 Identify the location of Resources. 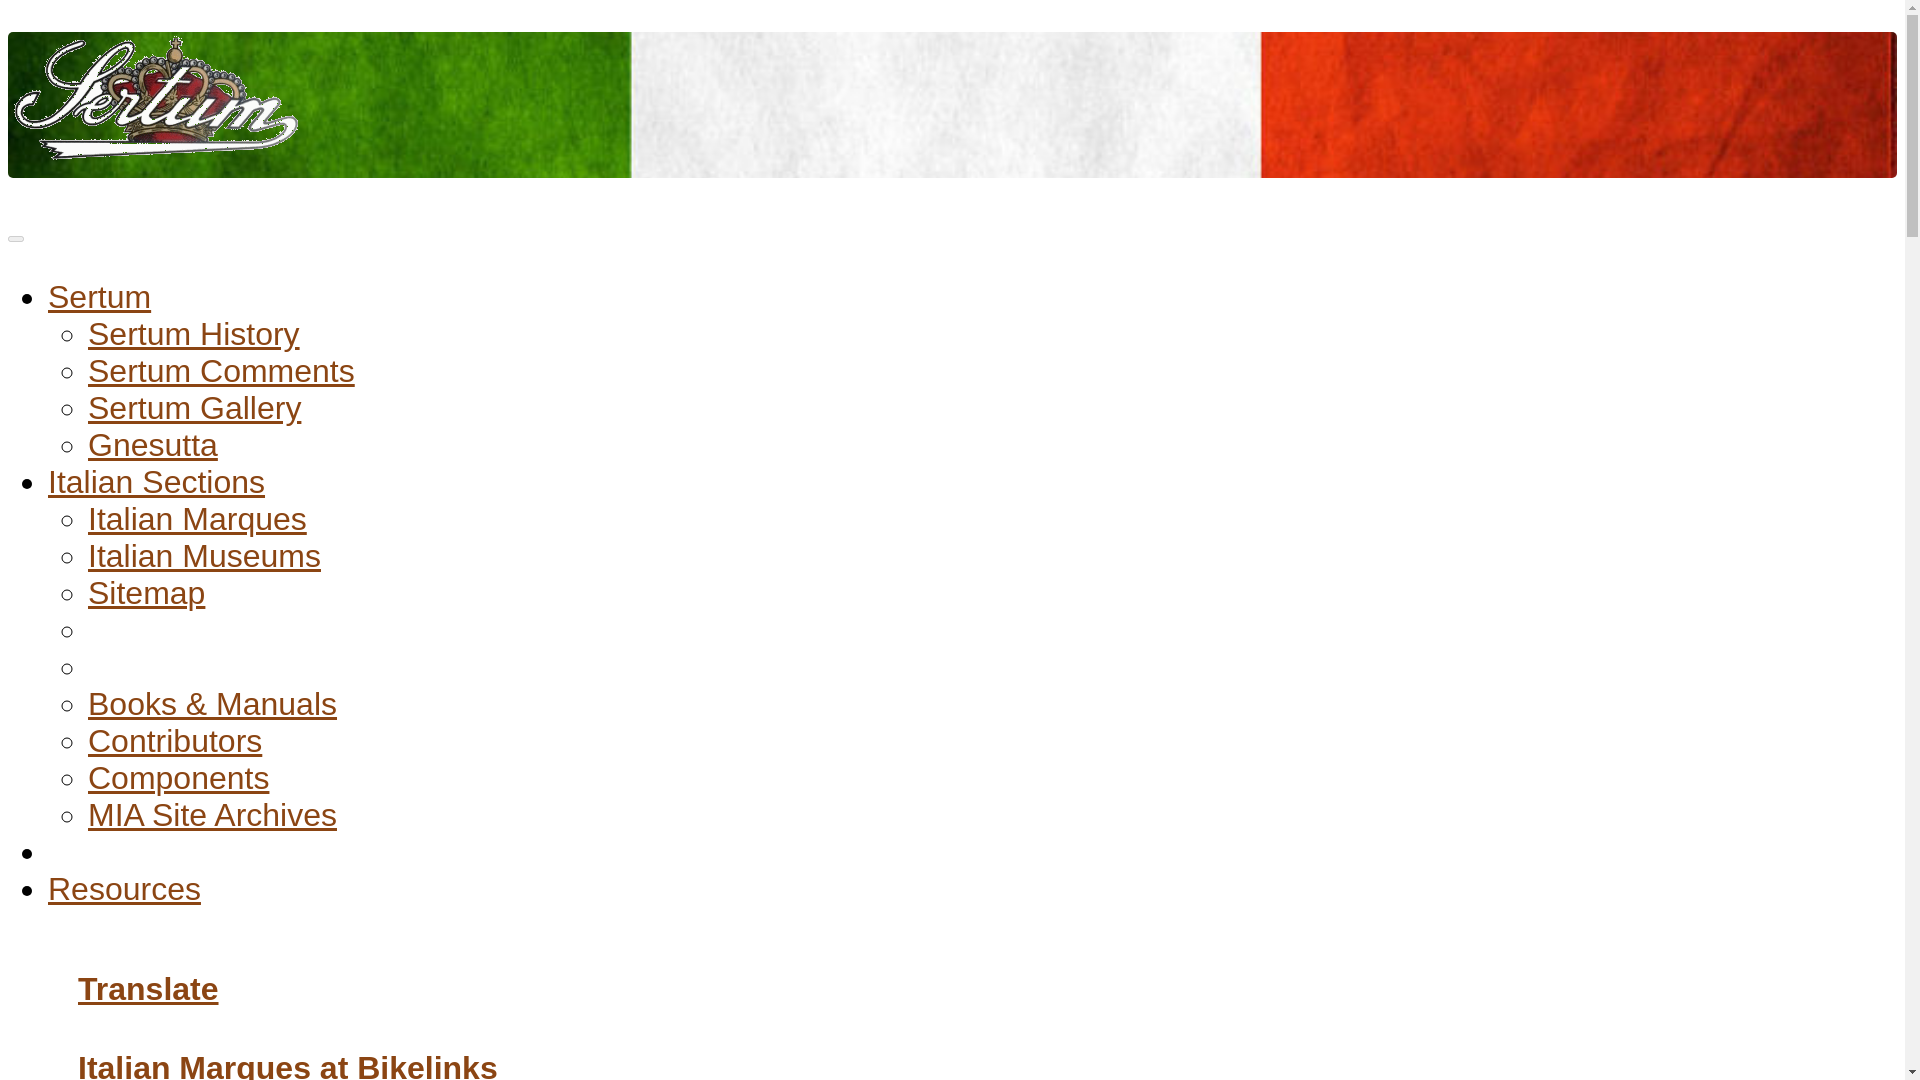
(124, 888).